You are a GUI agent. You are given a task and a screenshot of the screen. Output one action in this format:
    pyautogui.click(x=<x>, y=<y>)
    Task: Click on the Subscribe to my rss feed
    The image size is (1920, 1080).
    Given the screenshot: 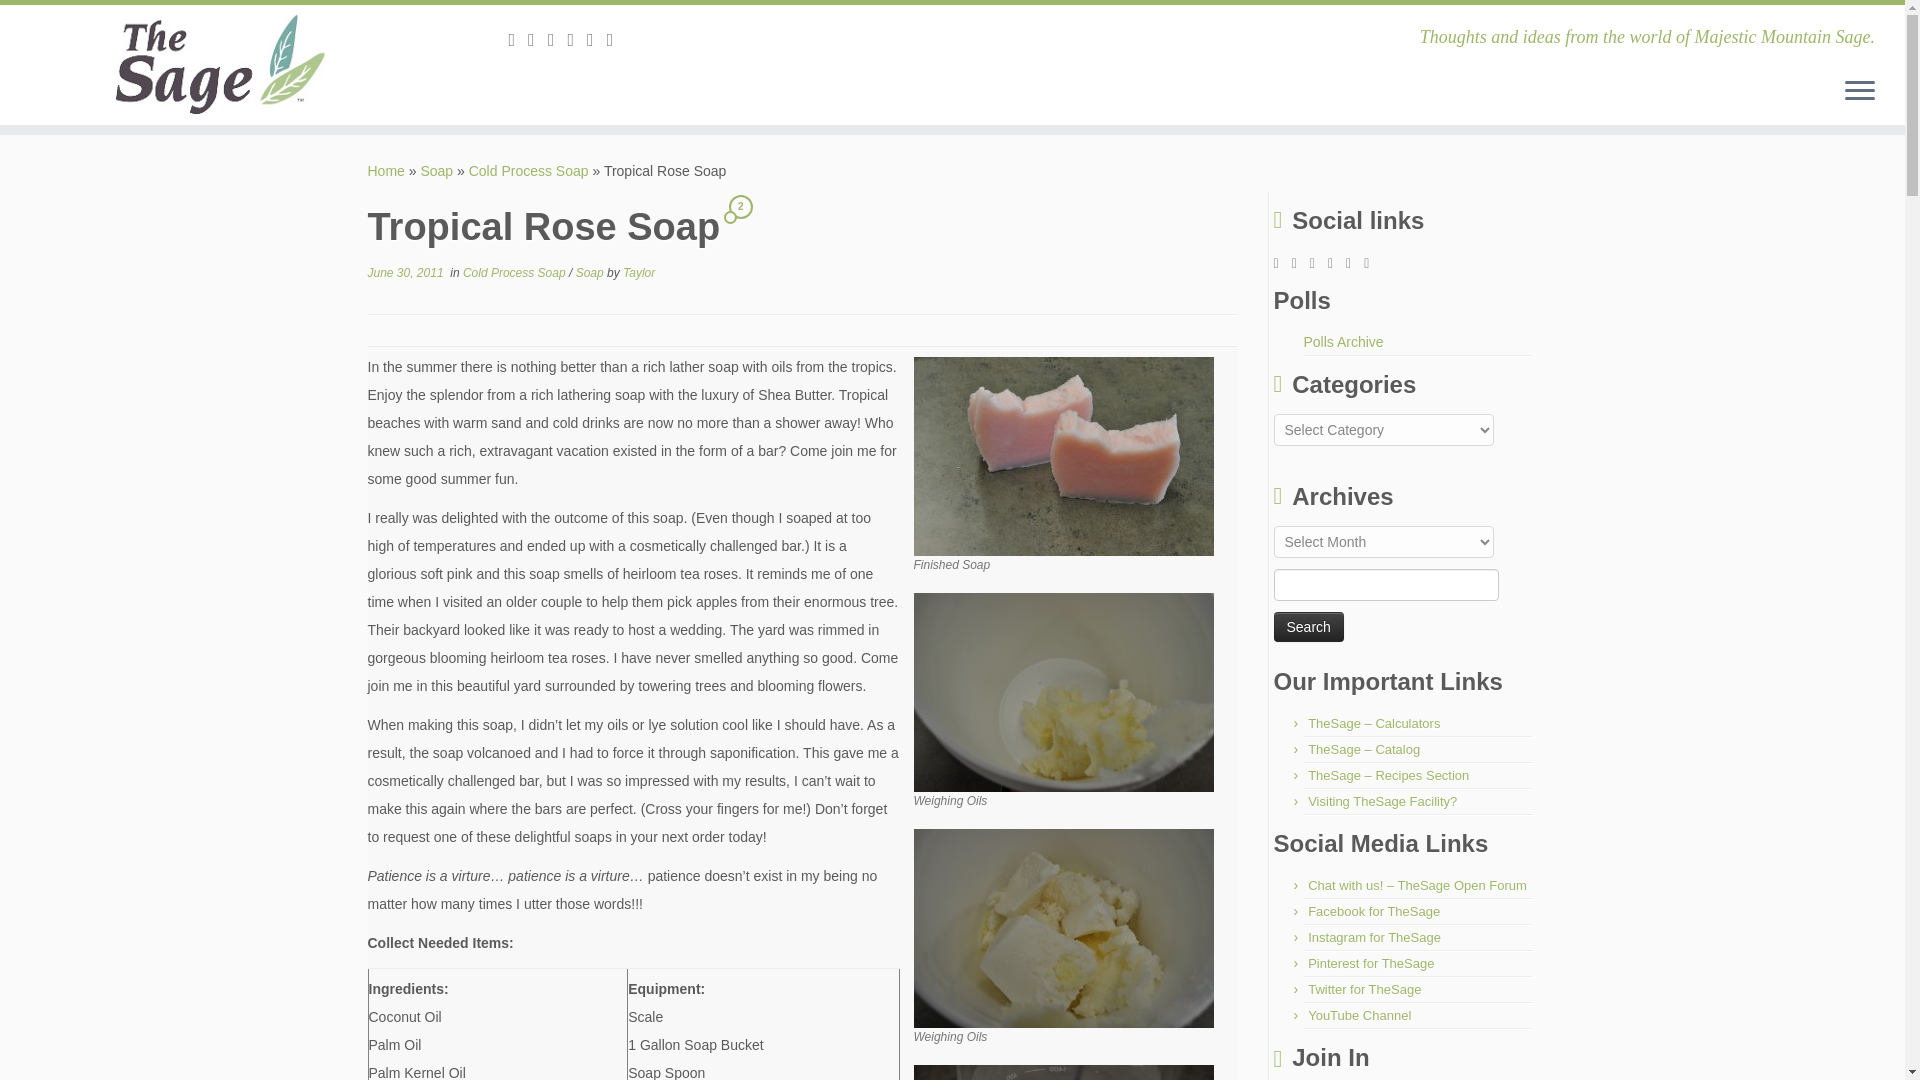 What is the action you would take?
    pyautogui.click(x=518, y=40)
    